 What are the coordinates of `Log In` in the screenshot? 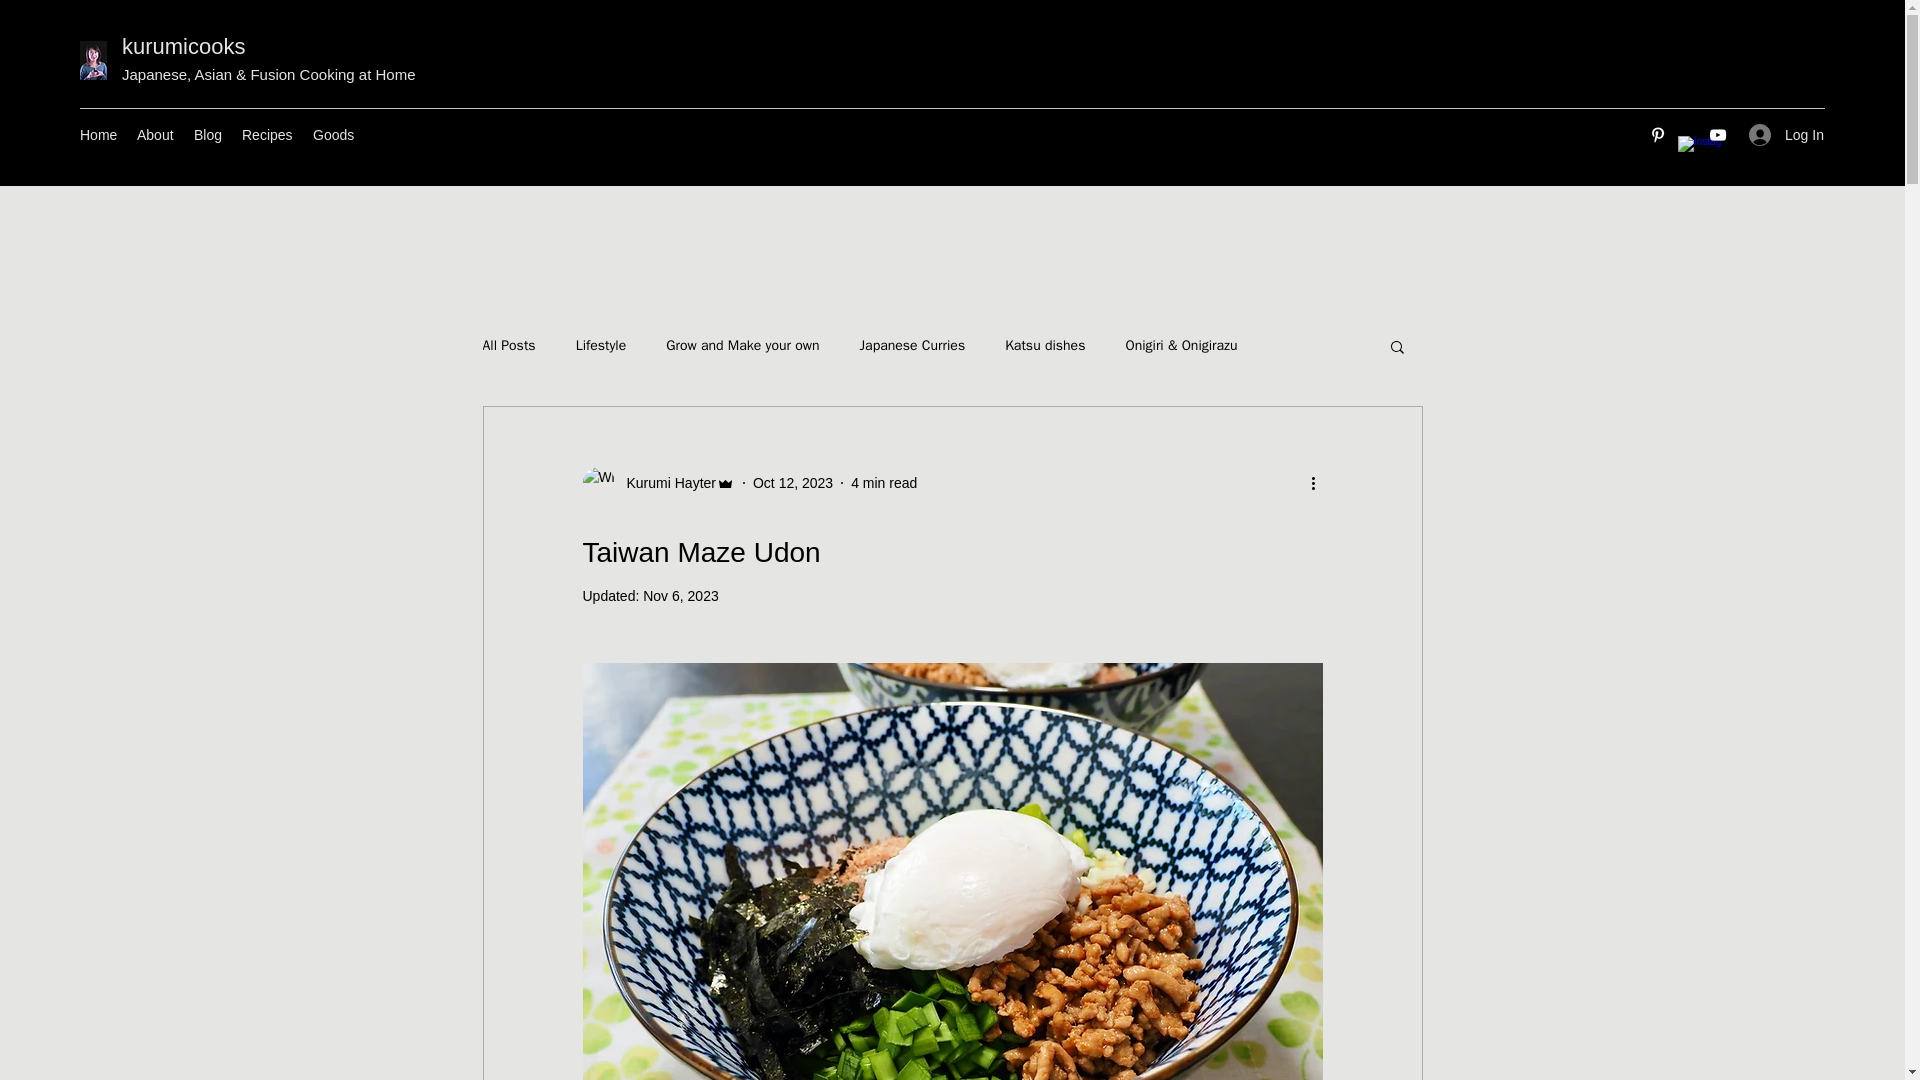 It's located at (1780, 135).